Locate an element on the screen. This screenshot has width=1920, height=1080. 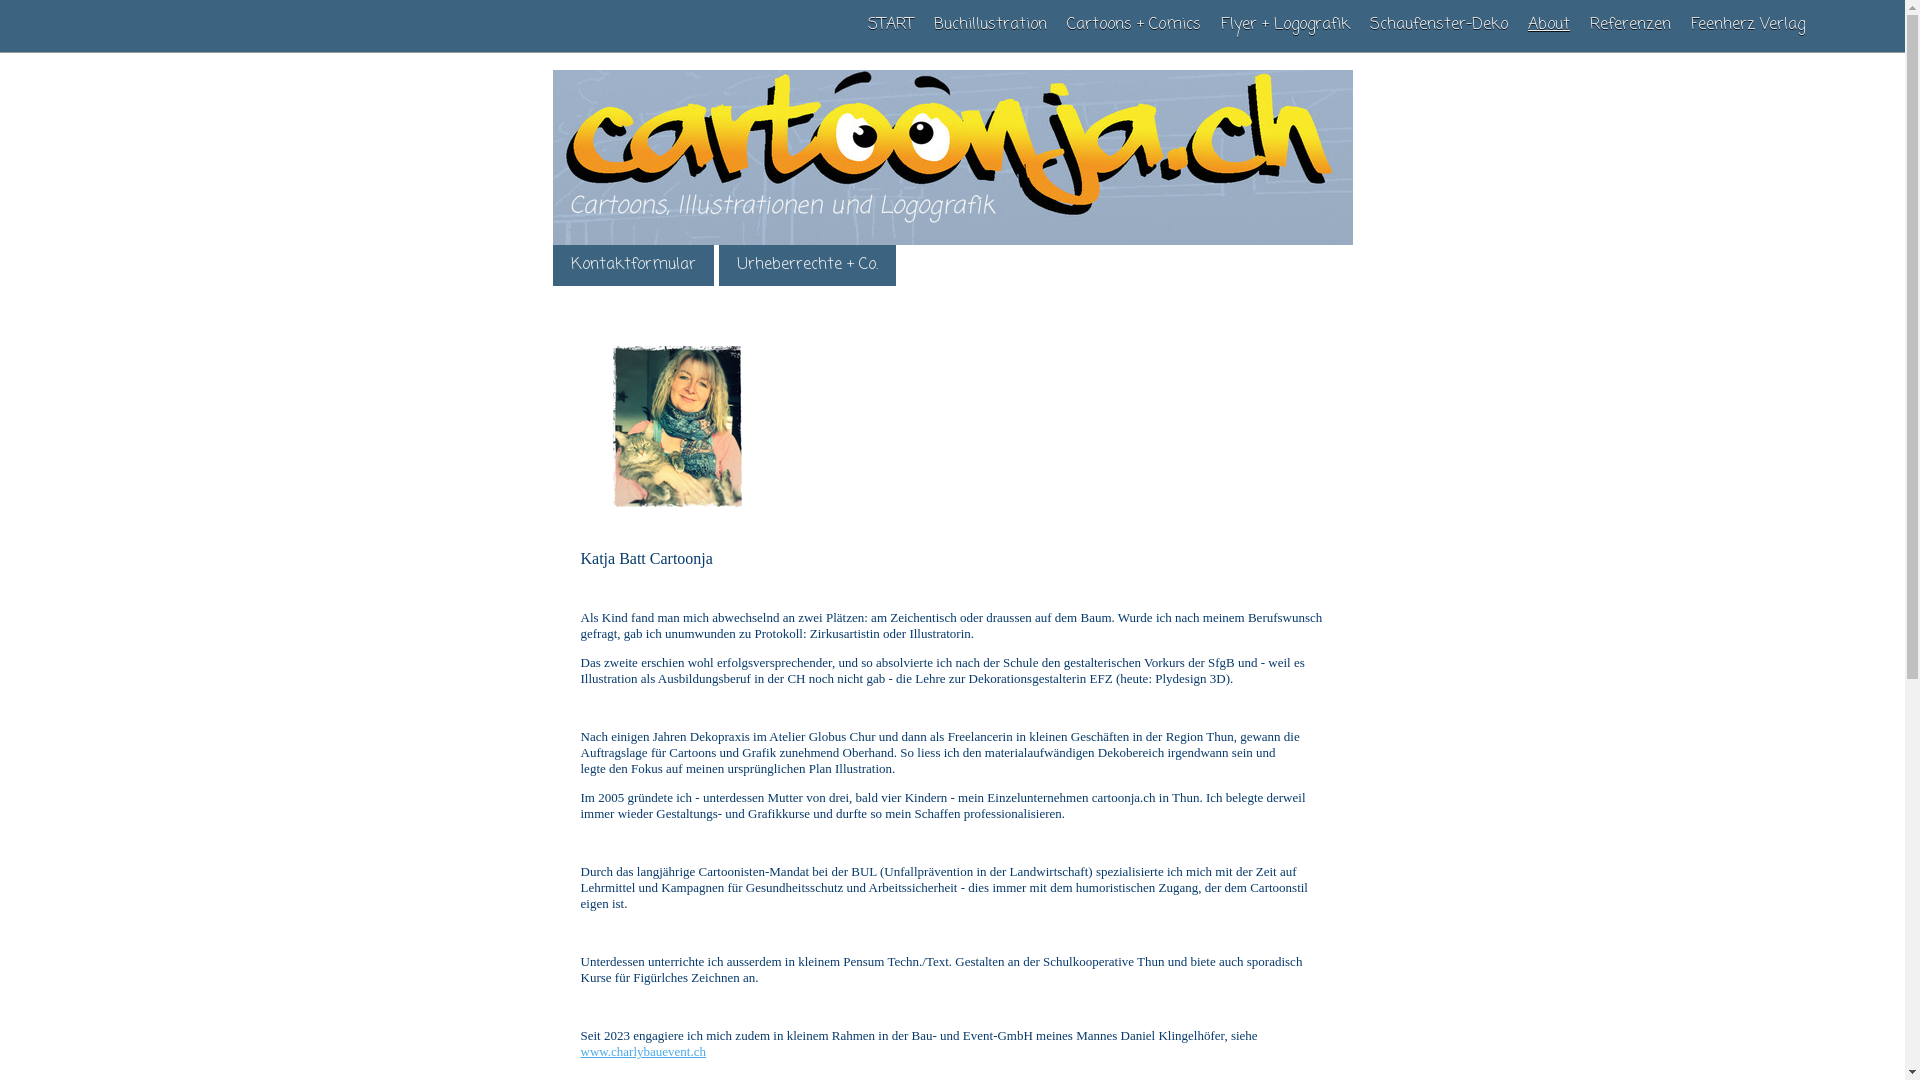
www.charlybauevent.ch is located at coordinates (643, 1052).